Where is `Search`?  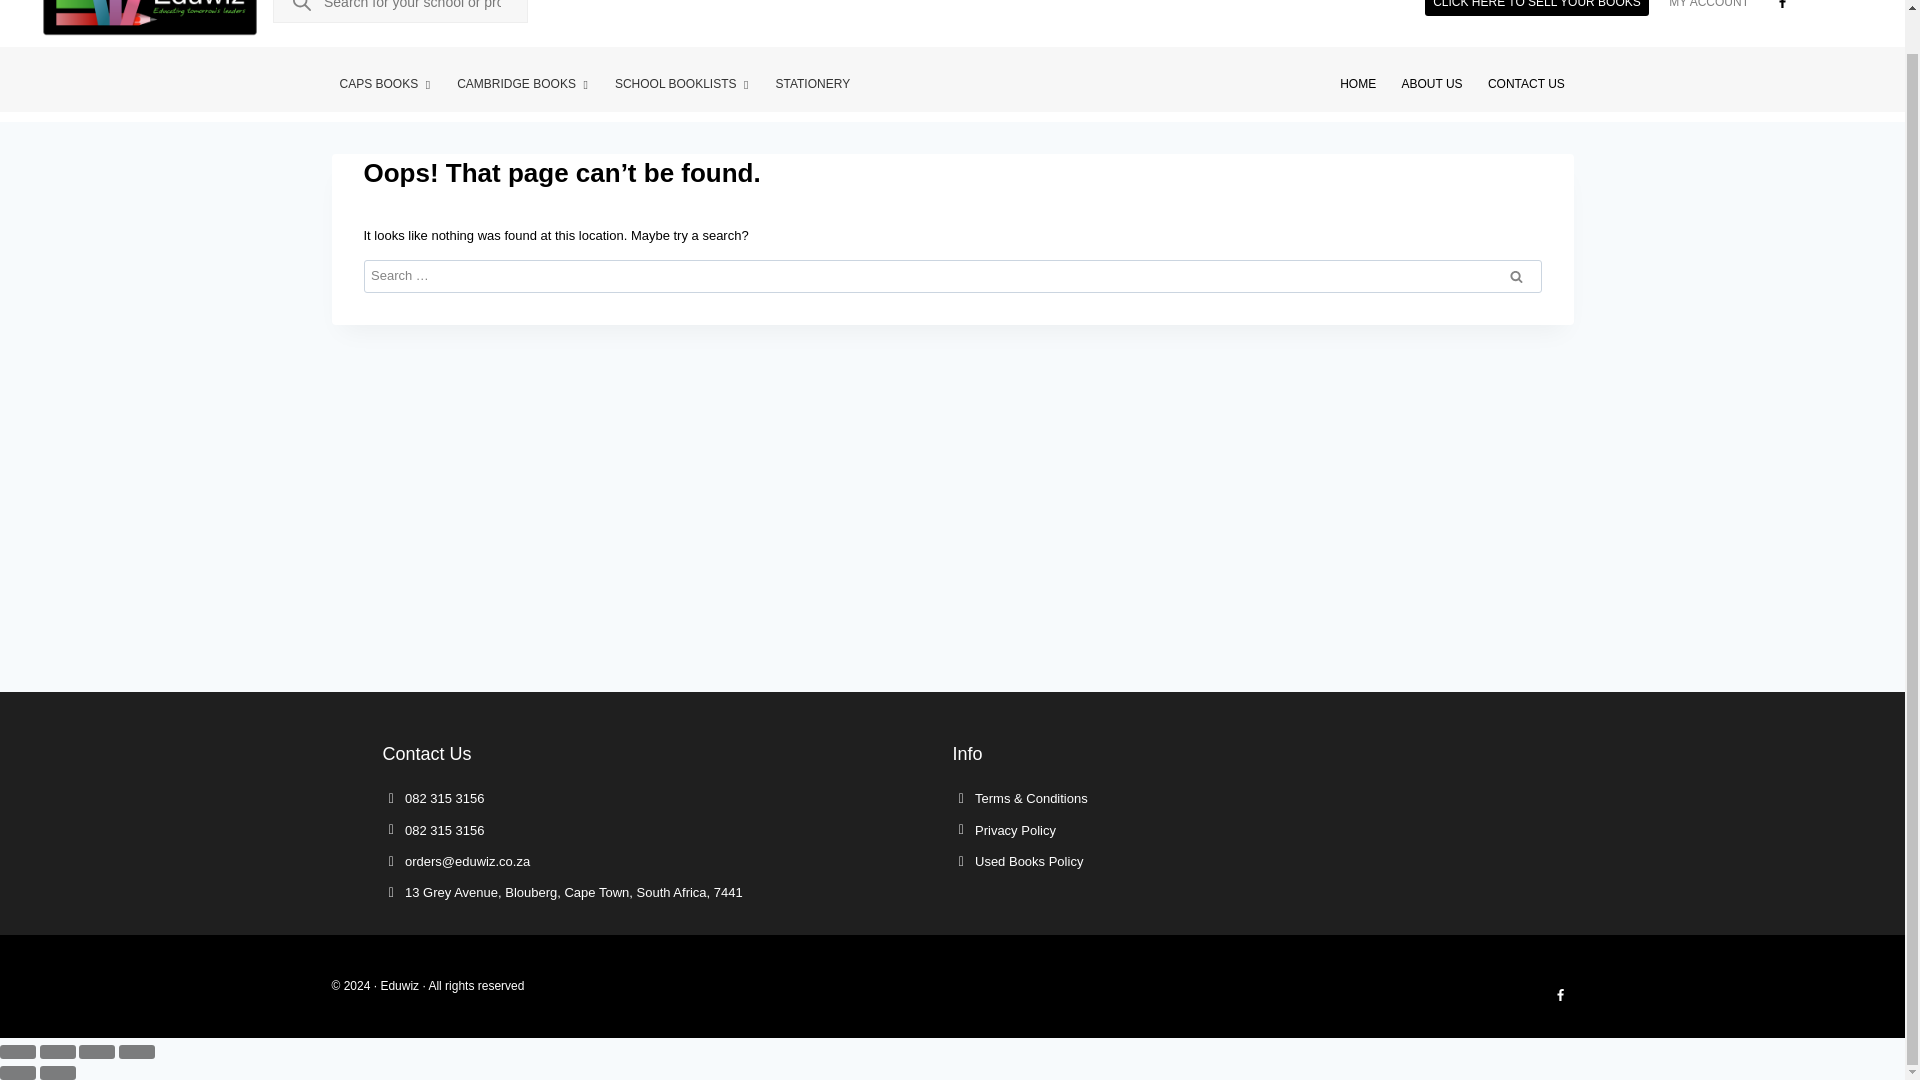
Search is located at coordinates (1516, 276).